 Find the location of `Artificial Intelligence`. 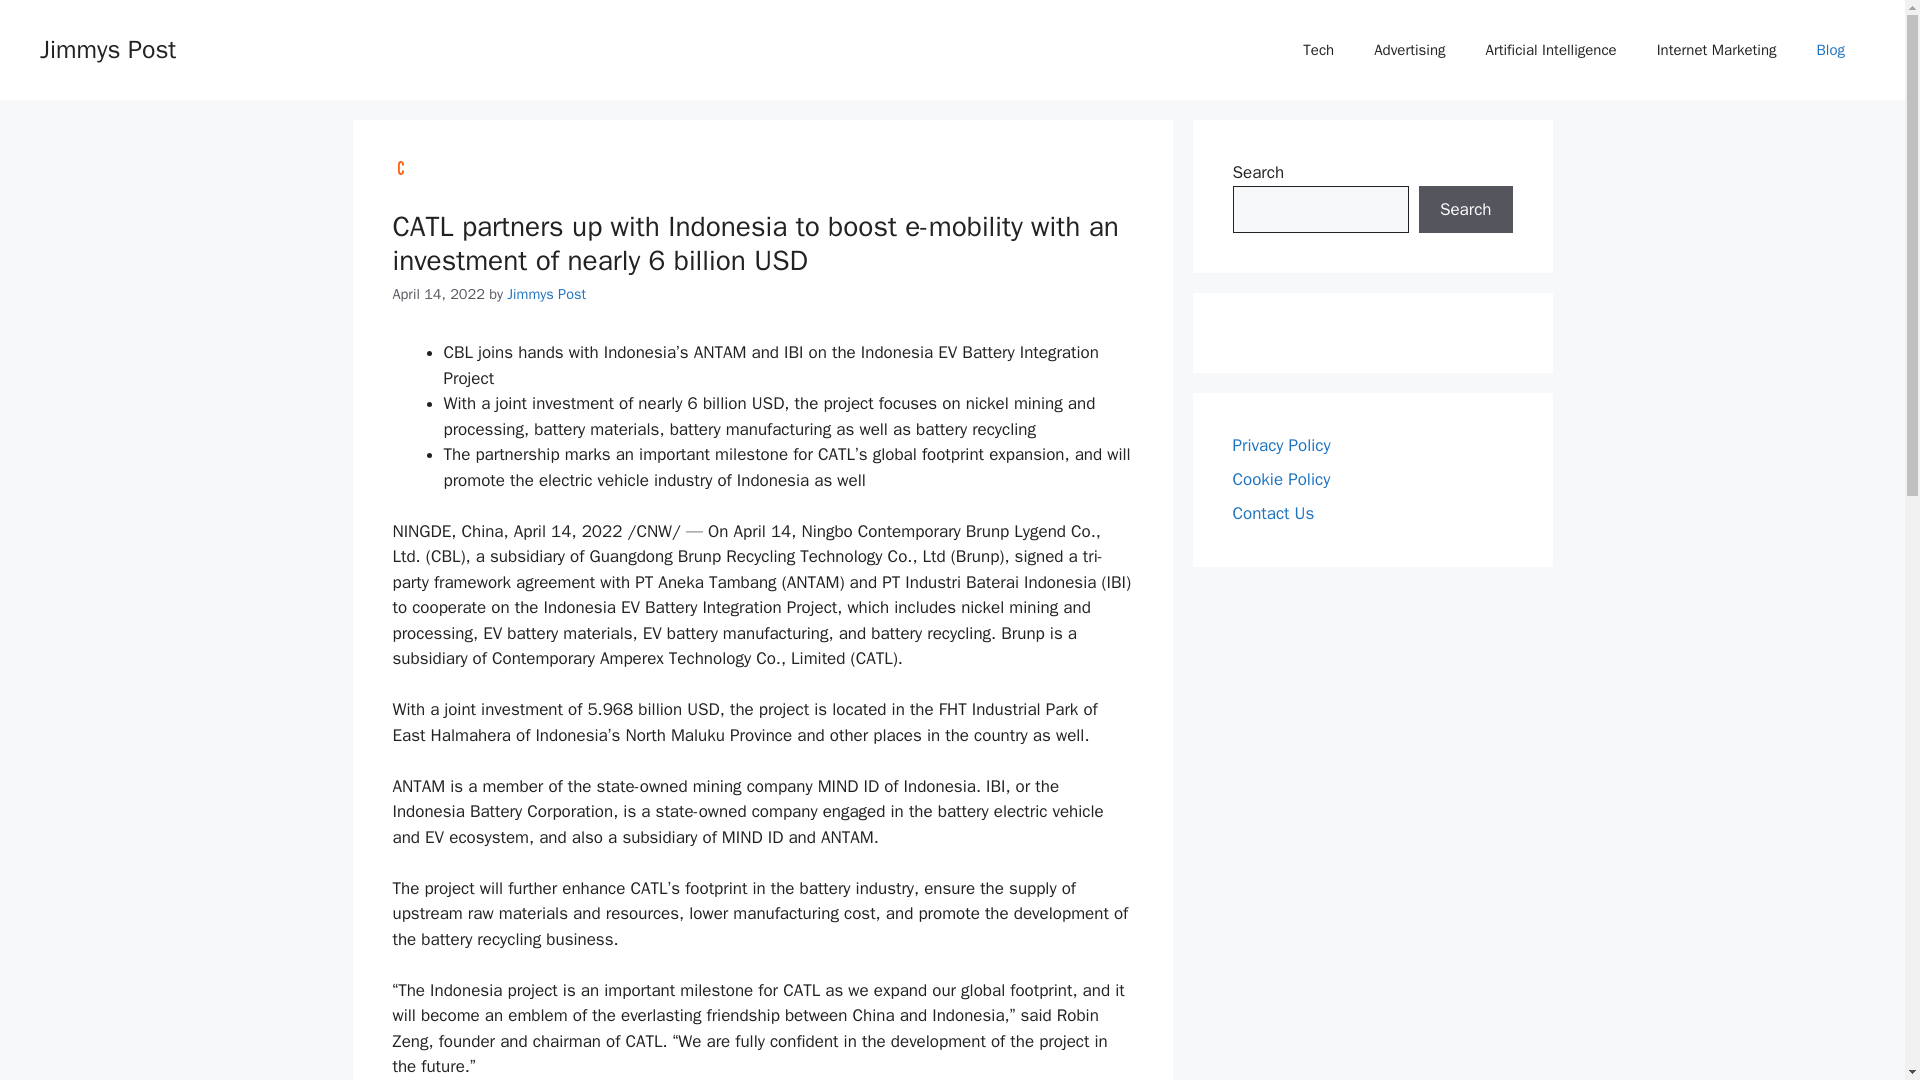

Artificial Intelligence is located at coordinates (1552, 50).